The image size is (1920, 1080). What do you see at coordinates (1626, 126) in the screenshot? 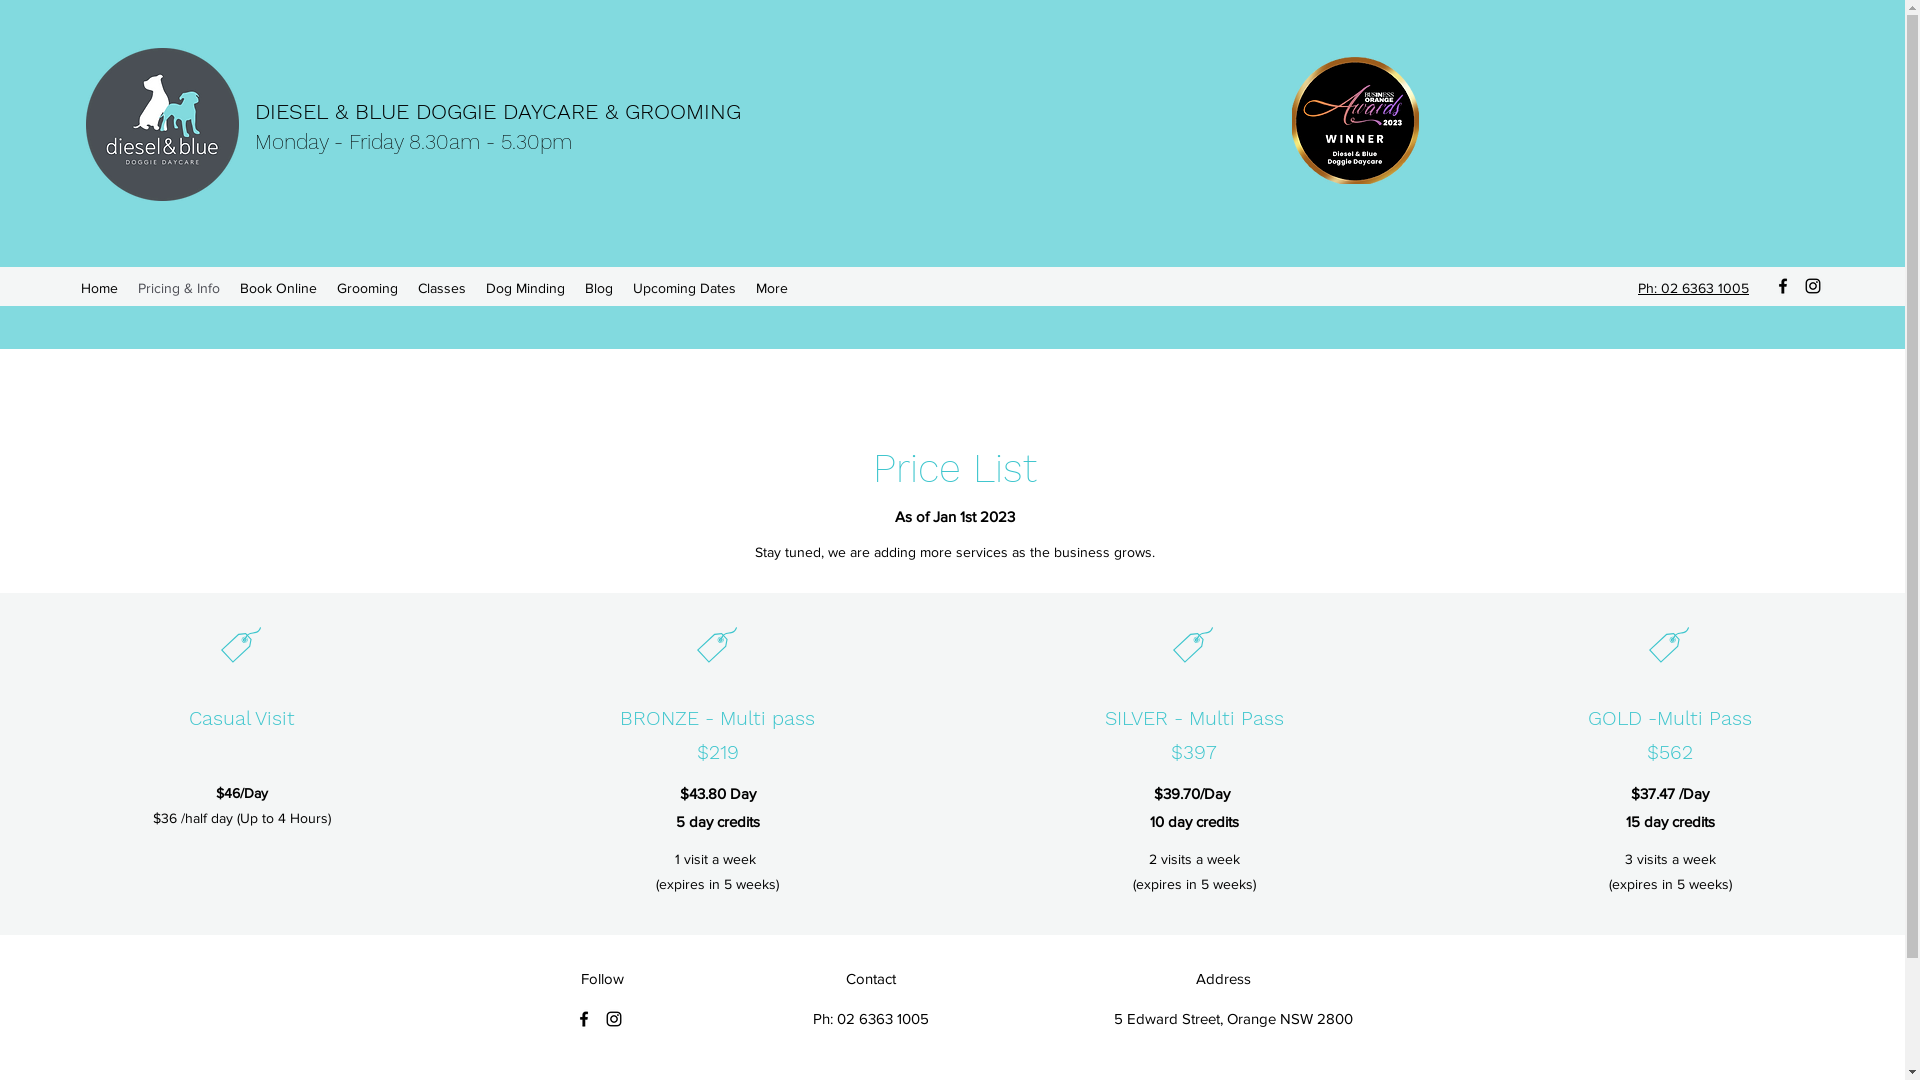
I see `Embedded Content` at bounding box center [1626, 126].